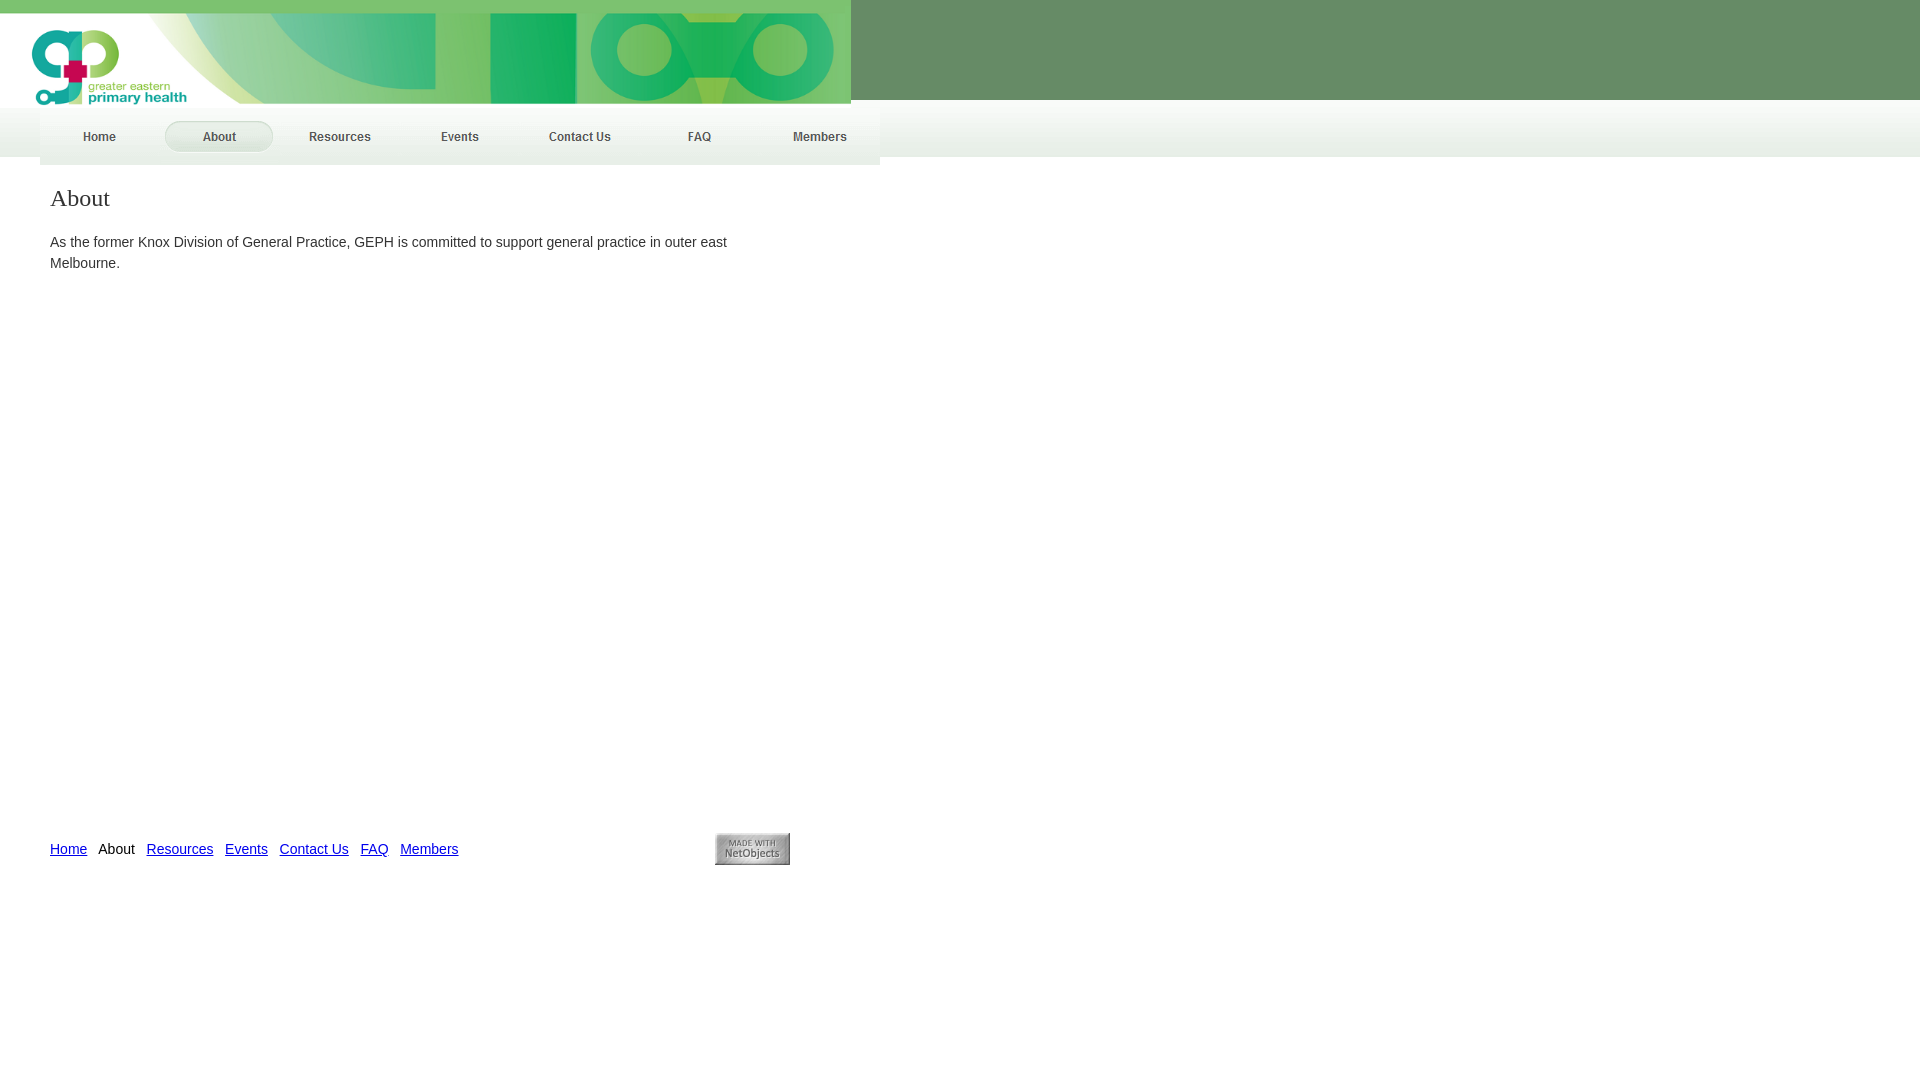  Describe the element at coordinates (460, 136) in the screenshot. I see `Events` at that location.